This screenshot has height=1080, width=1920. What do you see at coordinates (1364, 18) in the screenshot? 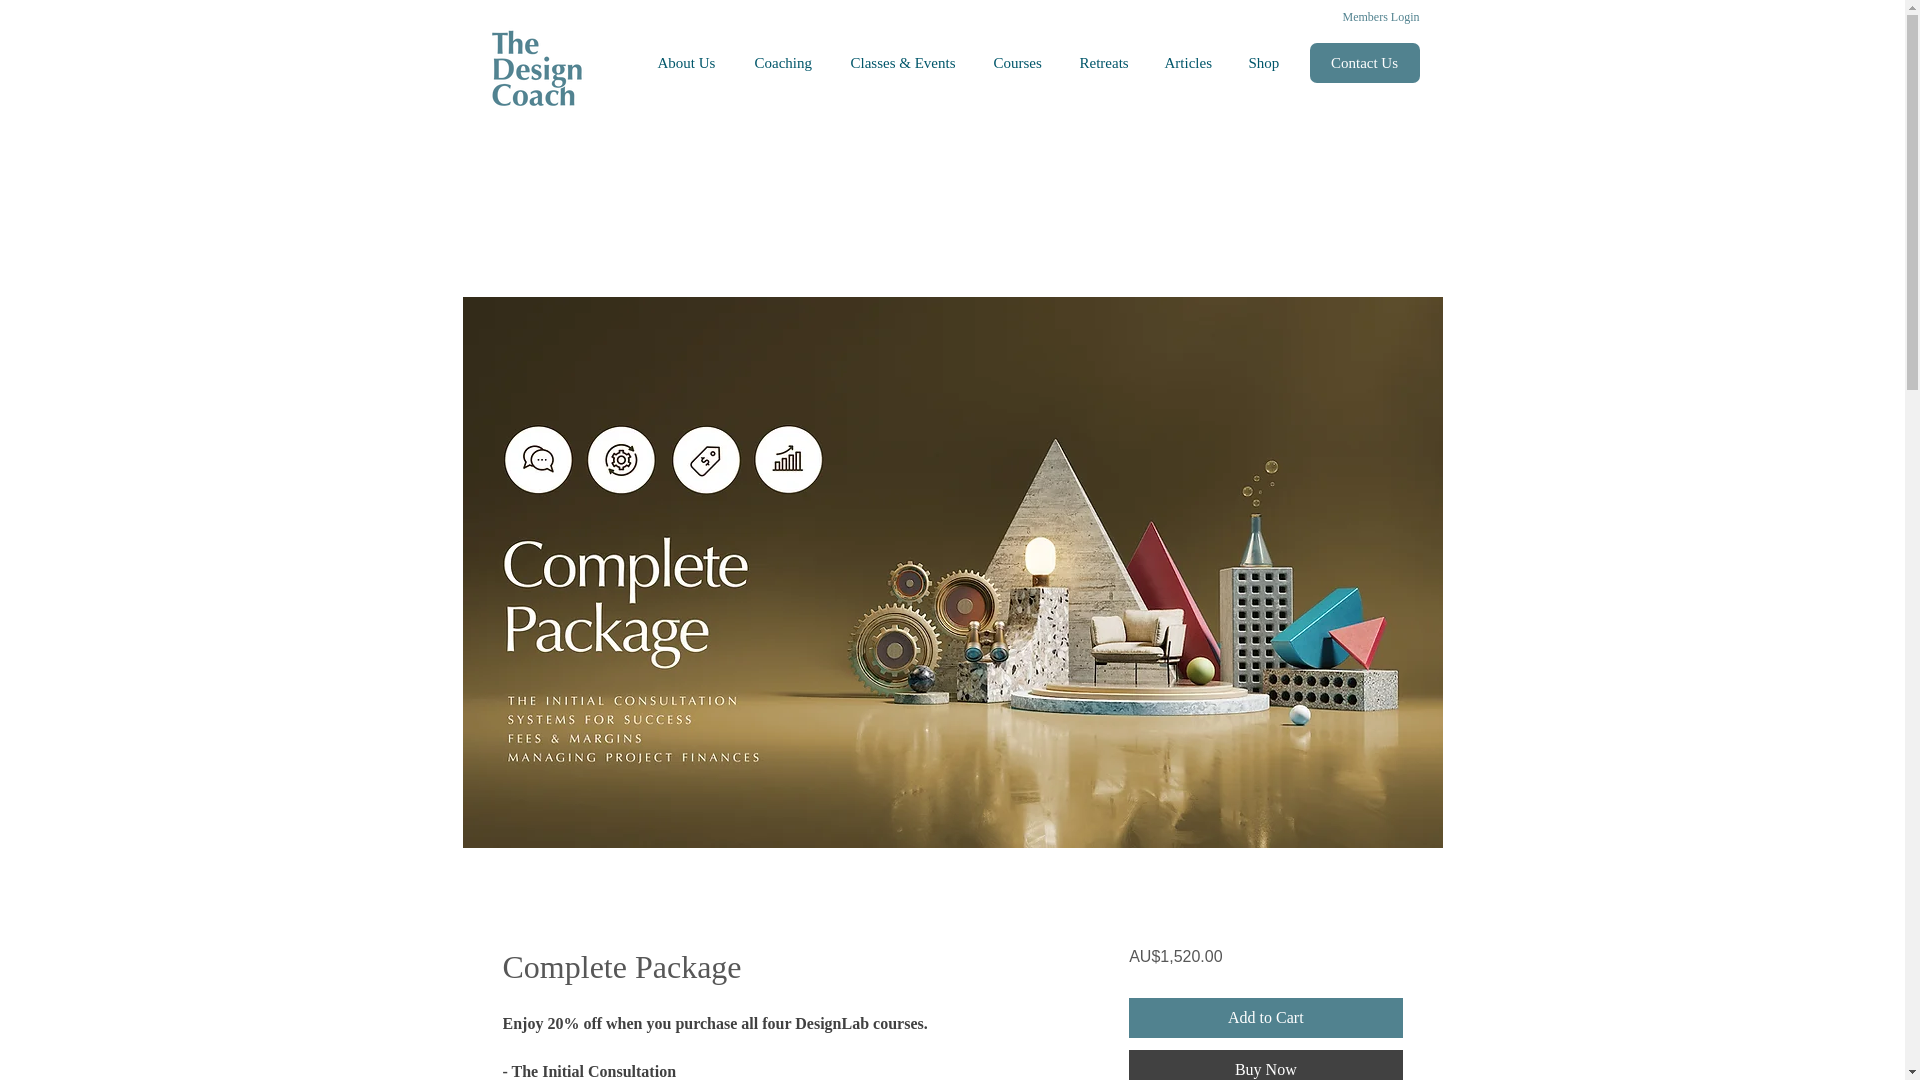
I see `Members Login` at bounding box center [1364, 18].